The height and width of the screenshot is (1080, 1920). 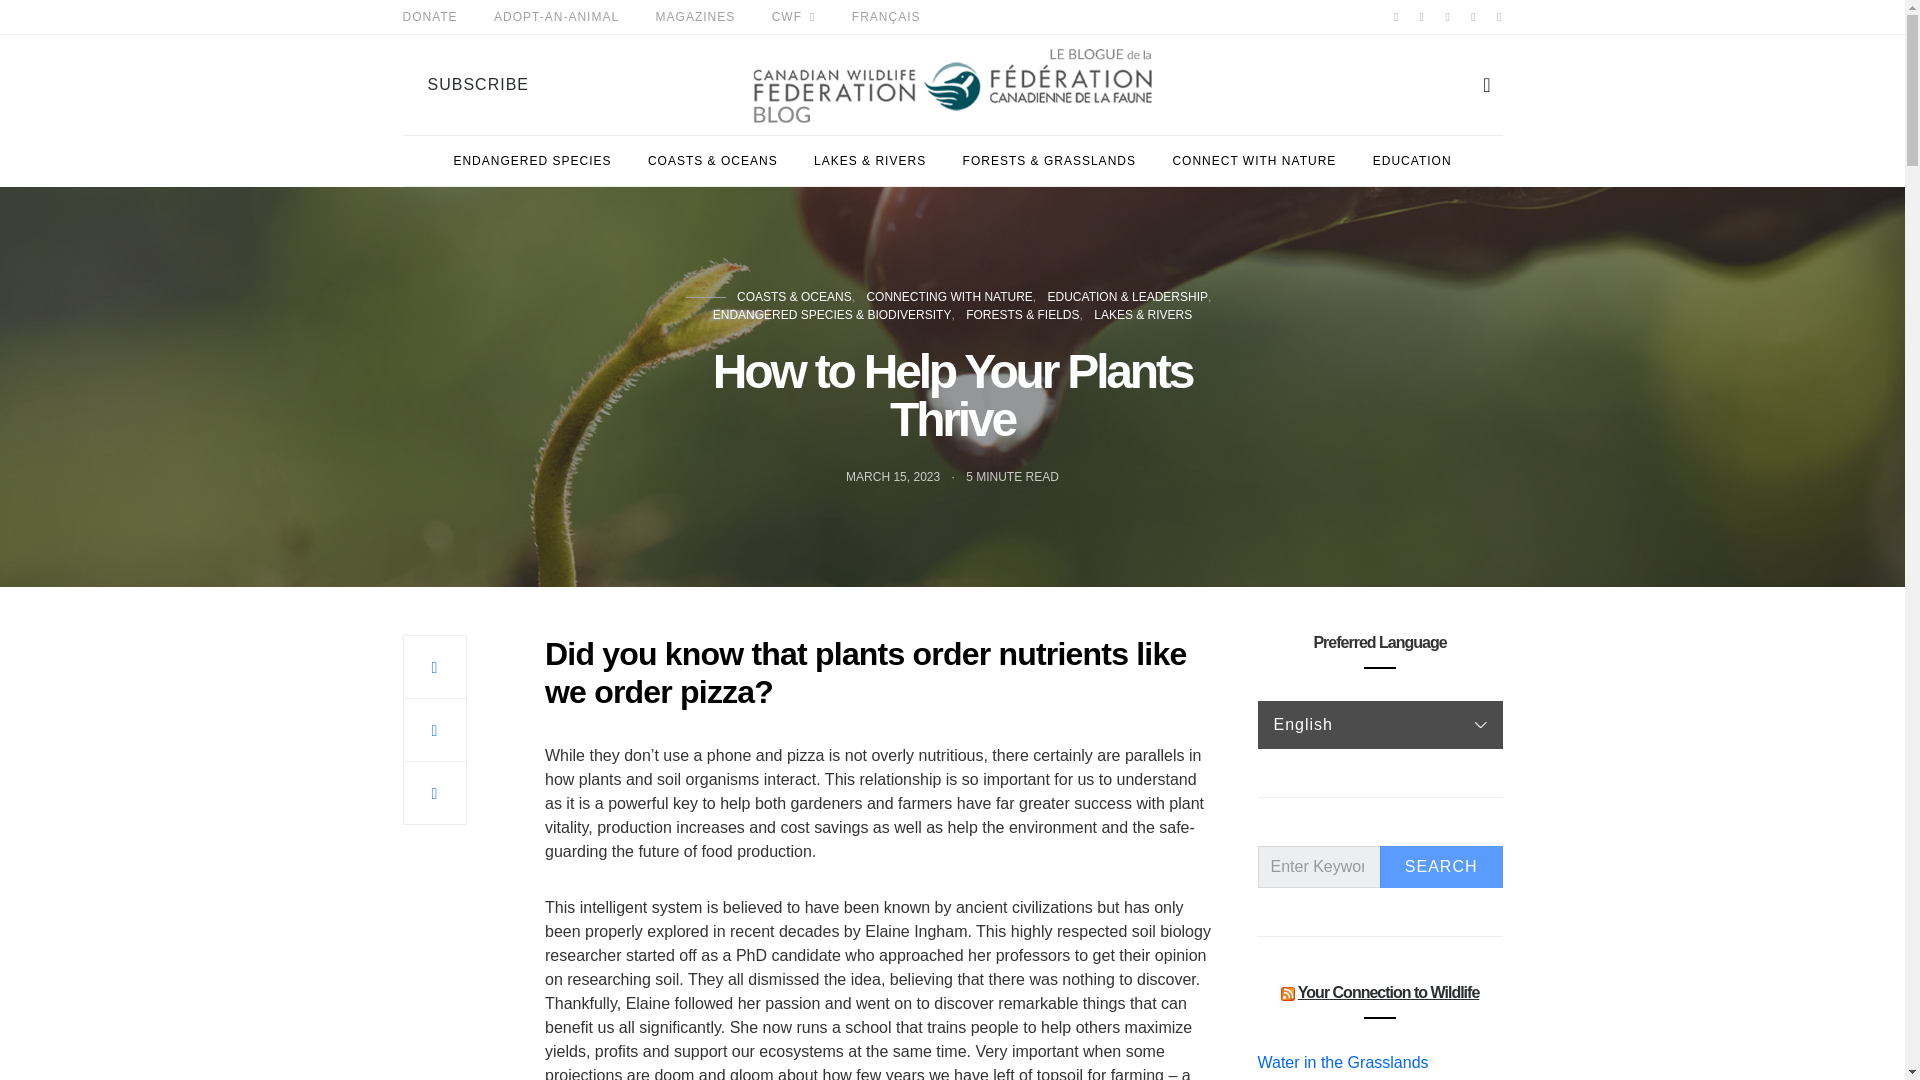 I want to click on CWF, so click(x=794, y=16).